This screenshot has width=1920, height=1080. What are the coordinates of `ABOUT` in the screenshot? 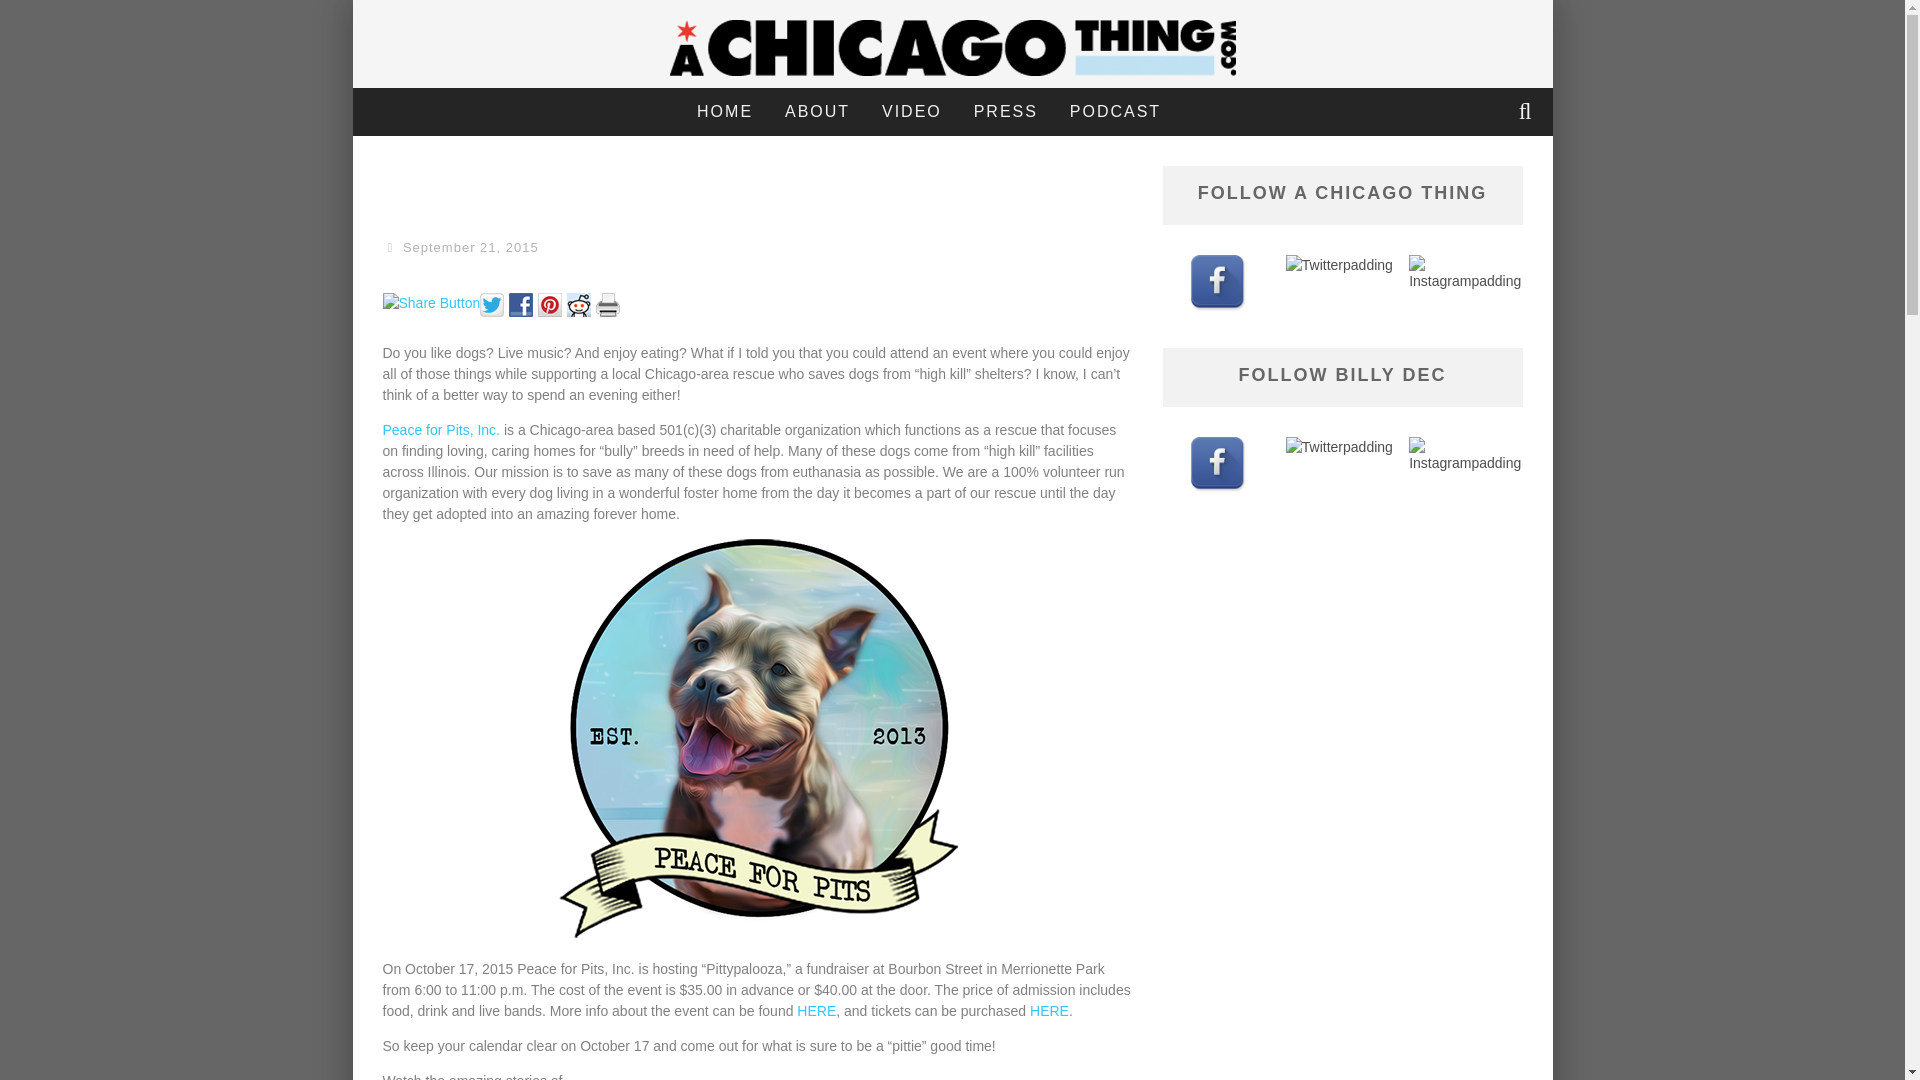 It's located at (817, 112).